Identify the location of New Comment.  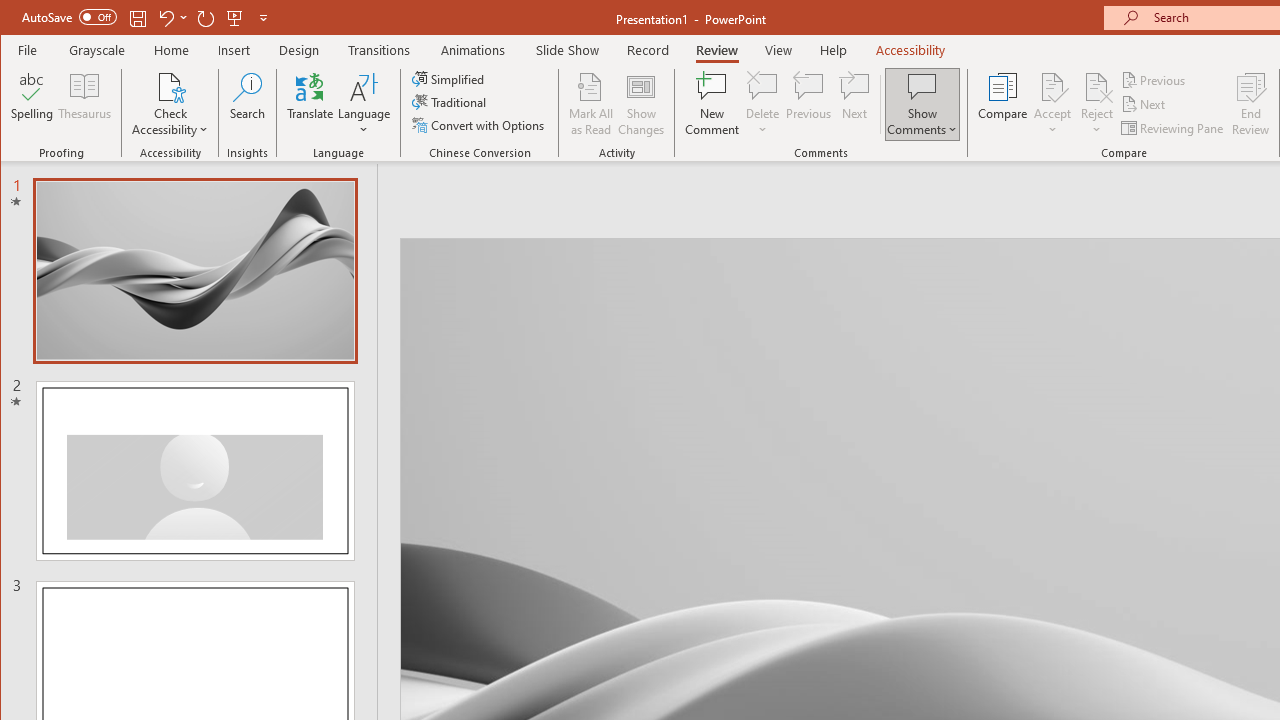
(712, 104).